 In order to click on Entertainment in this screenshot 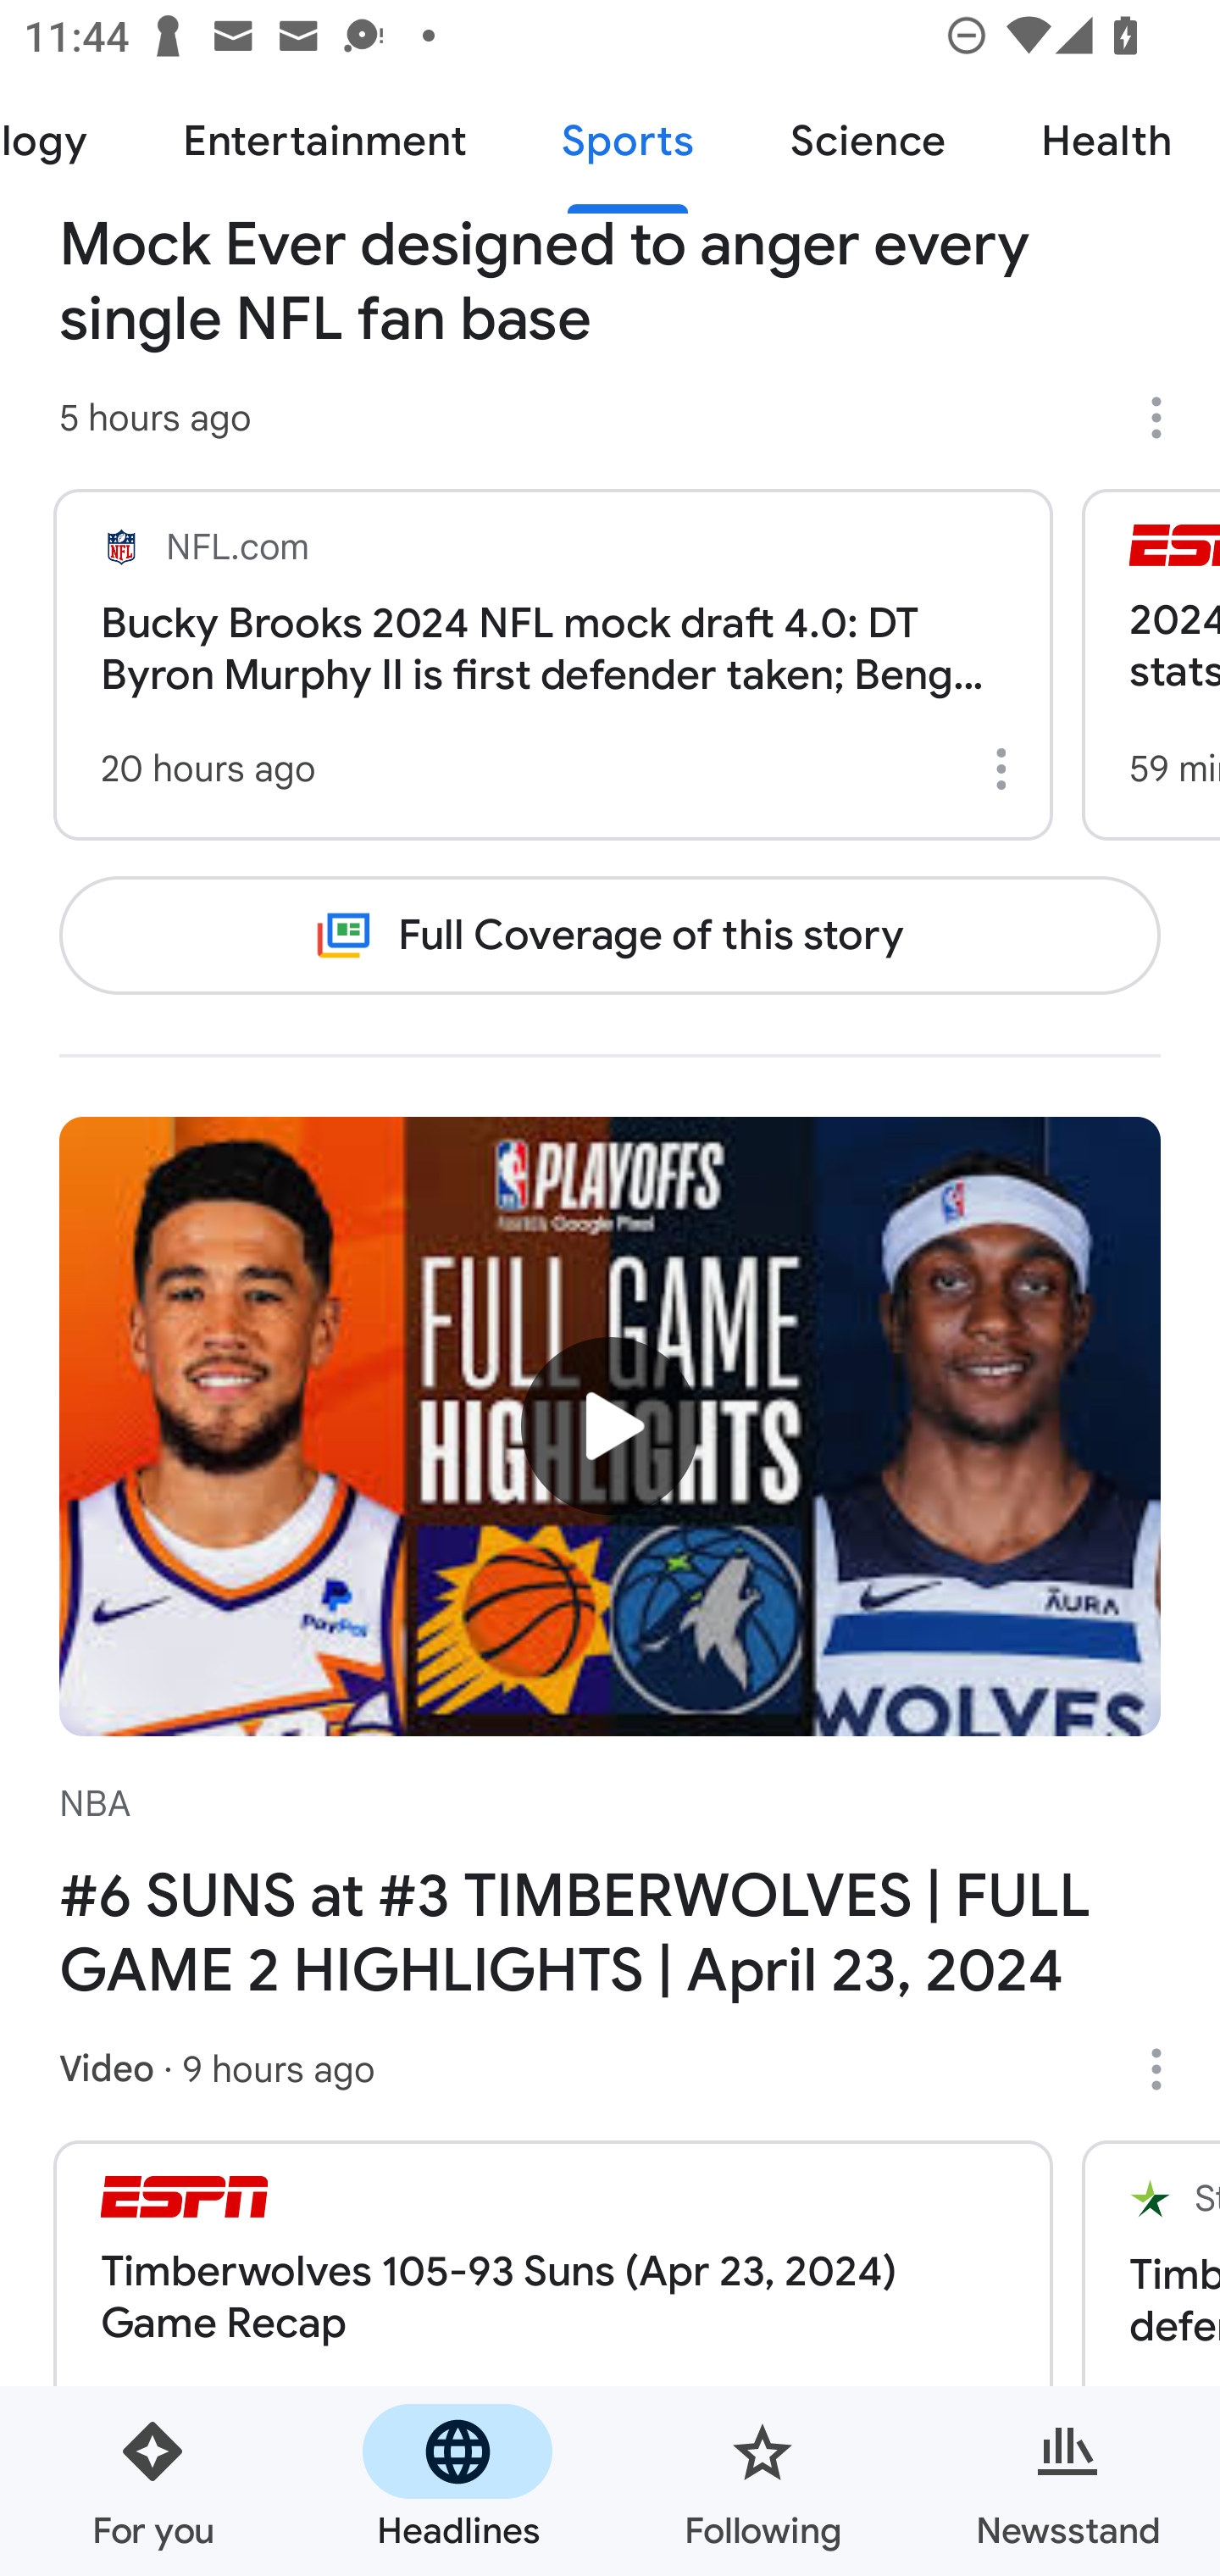, I will do `click(324, 142)`.